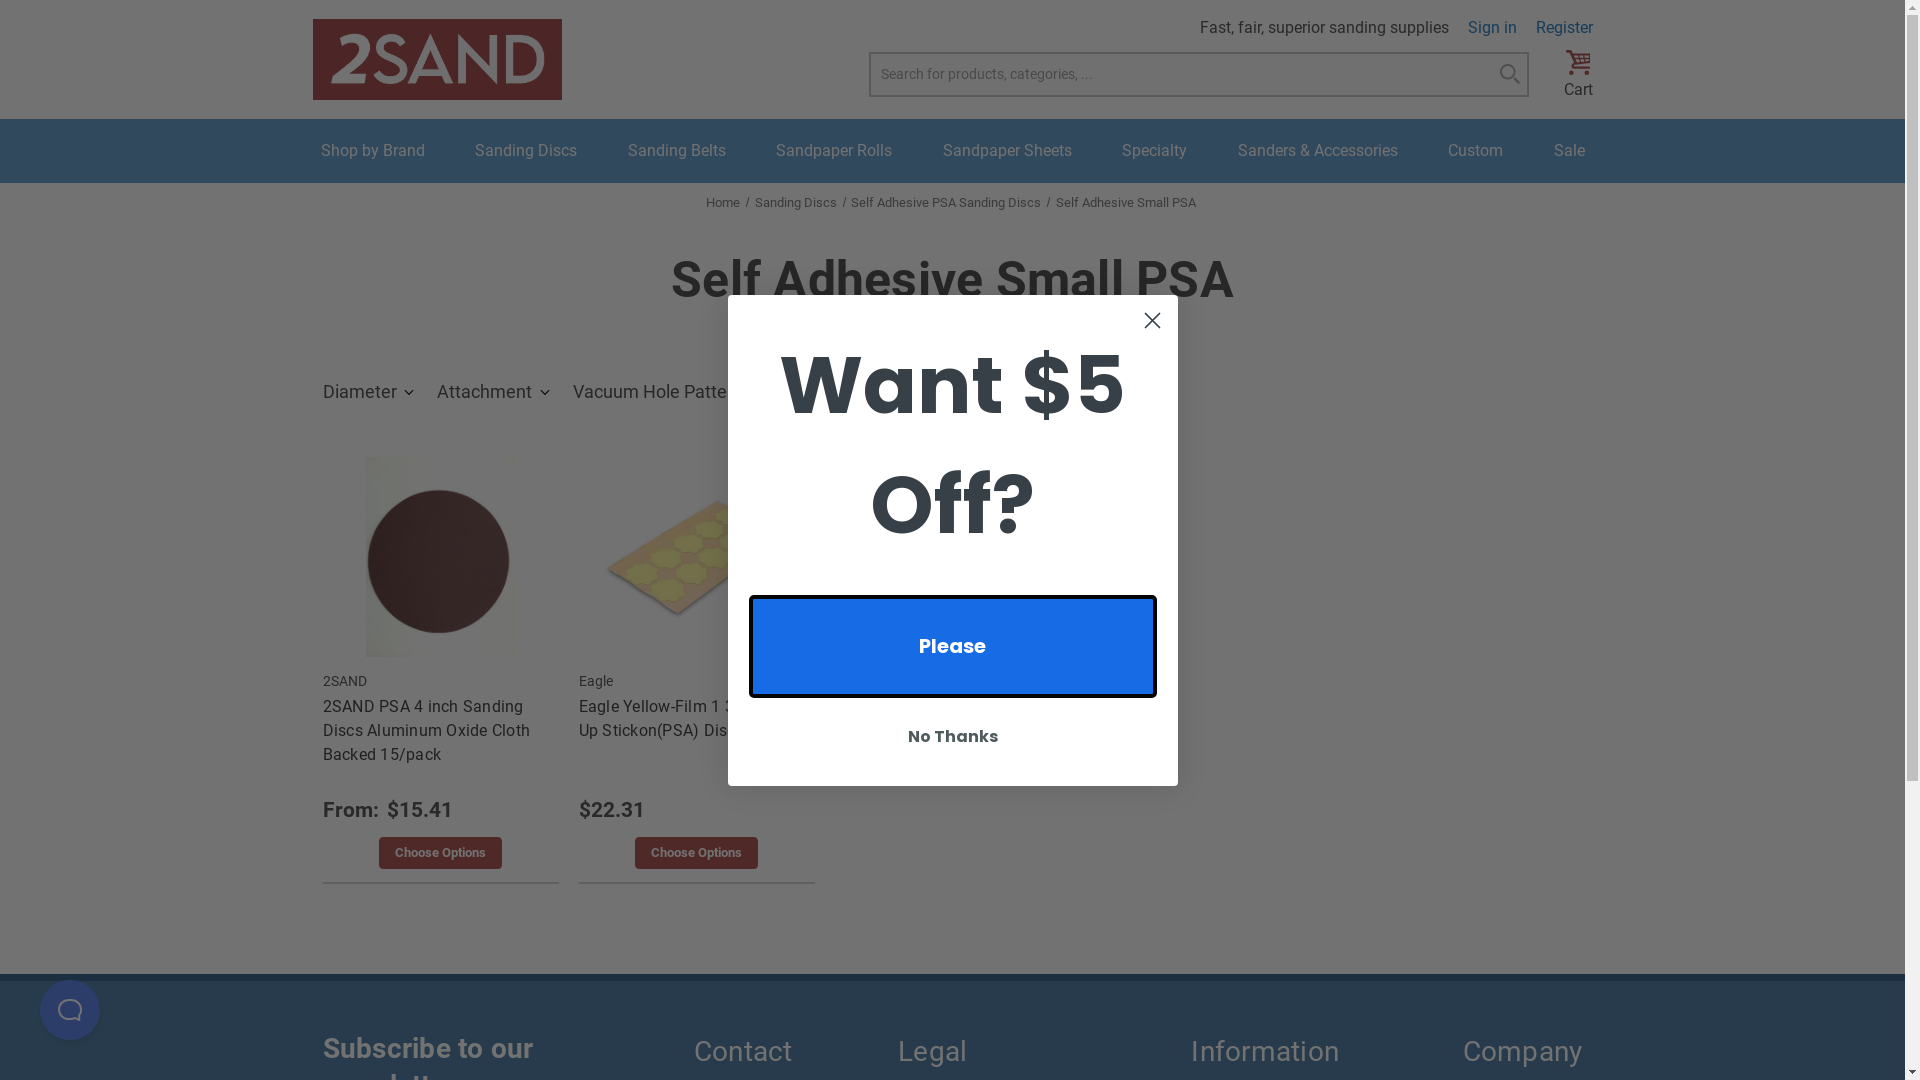  Describe the element at coordinates (1054, 392) in the screenshot. I see `Other` at that location.